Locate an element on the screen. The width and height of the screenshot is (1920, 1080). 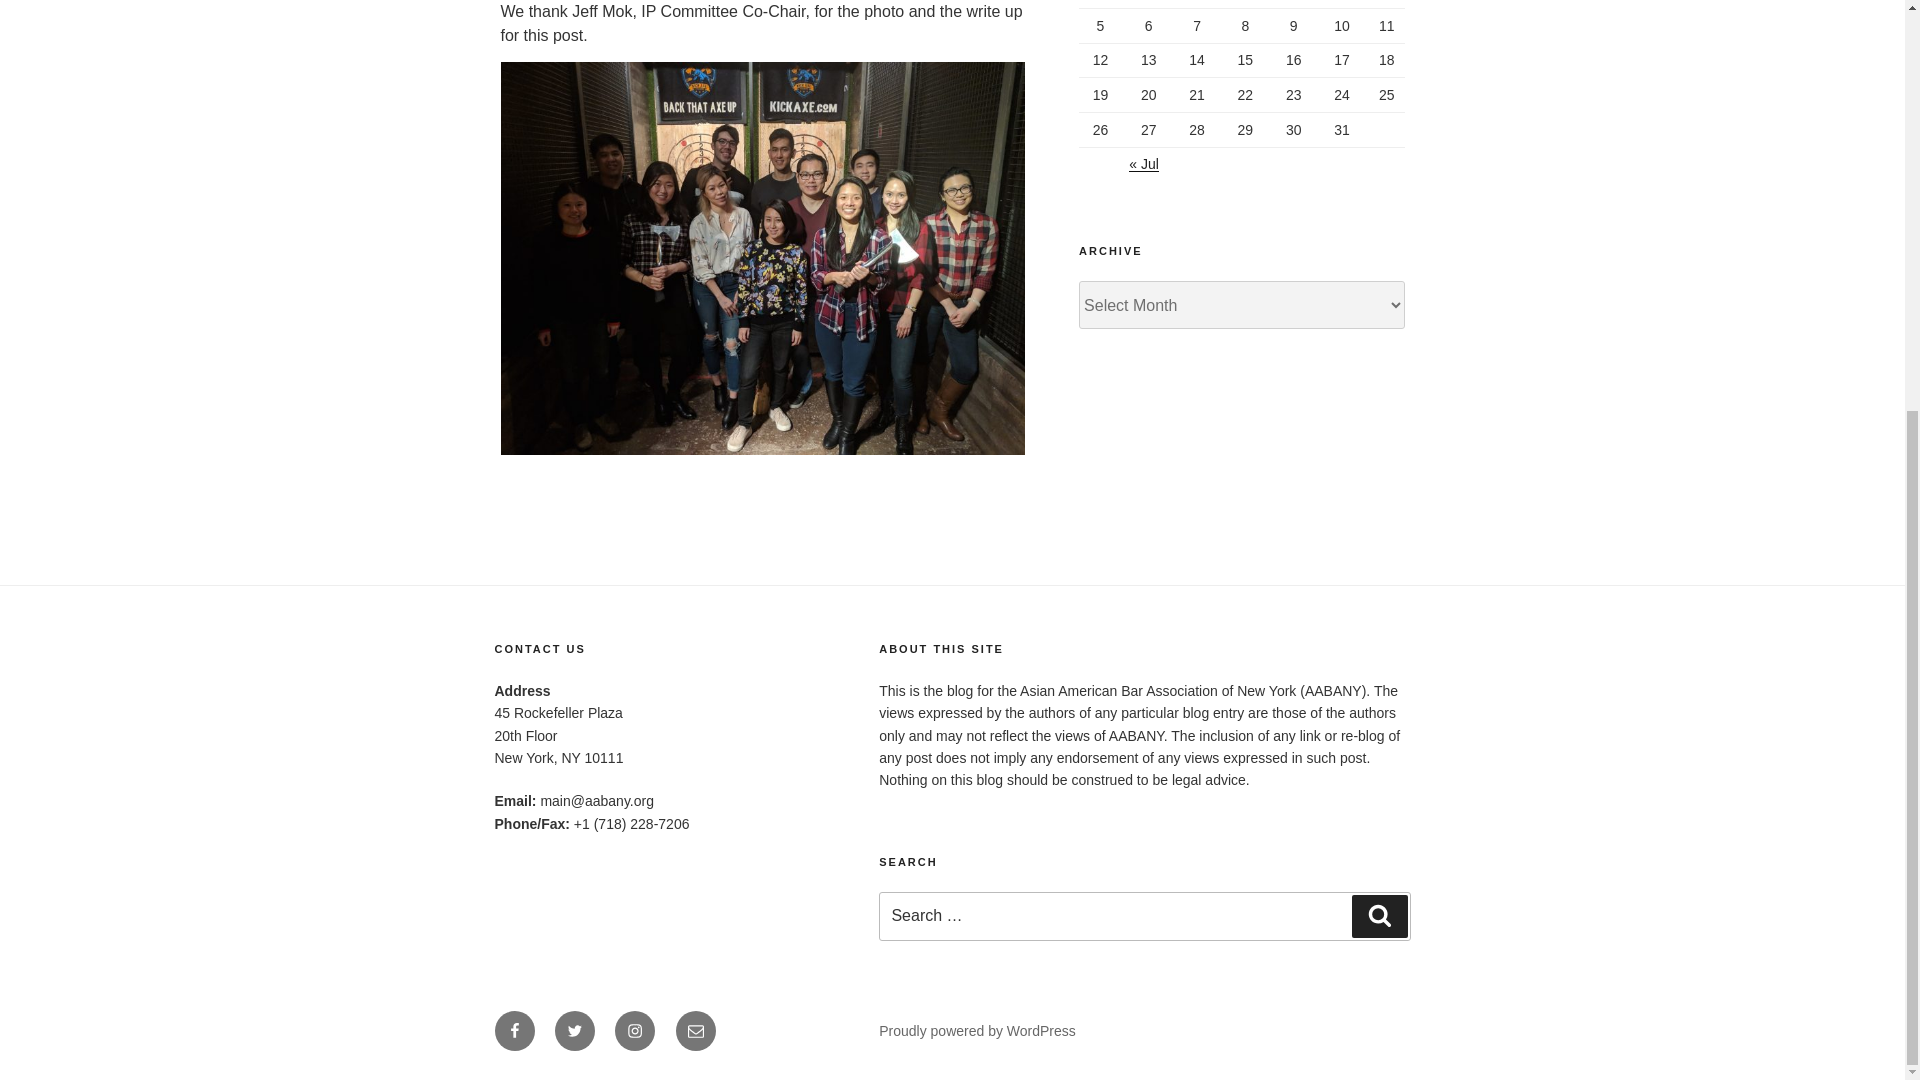
Instagram is located at coordinates (634, 1030).